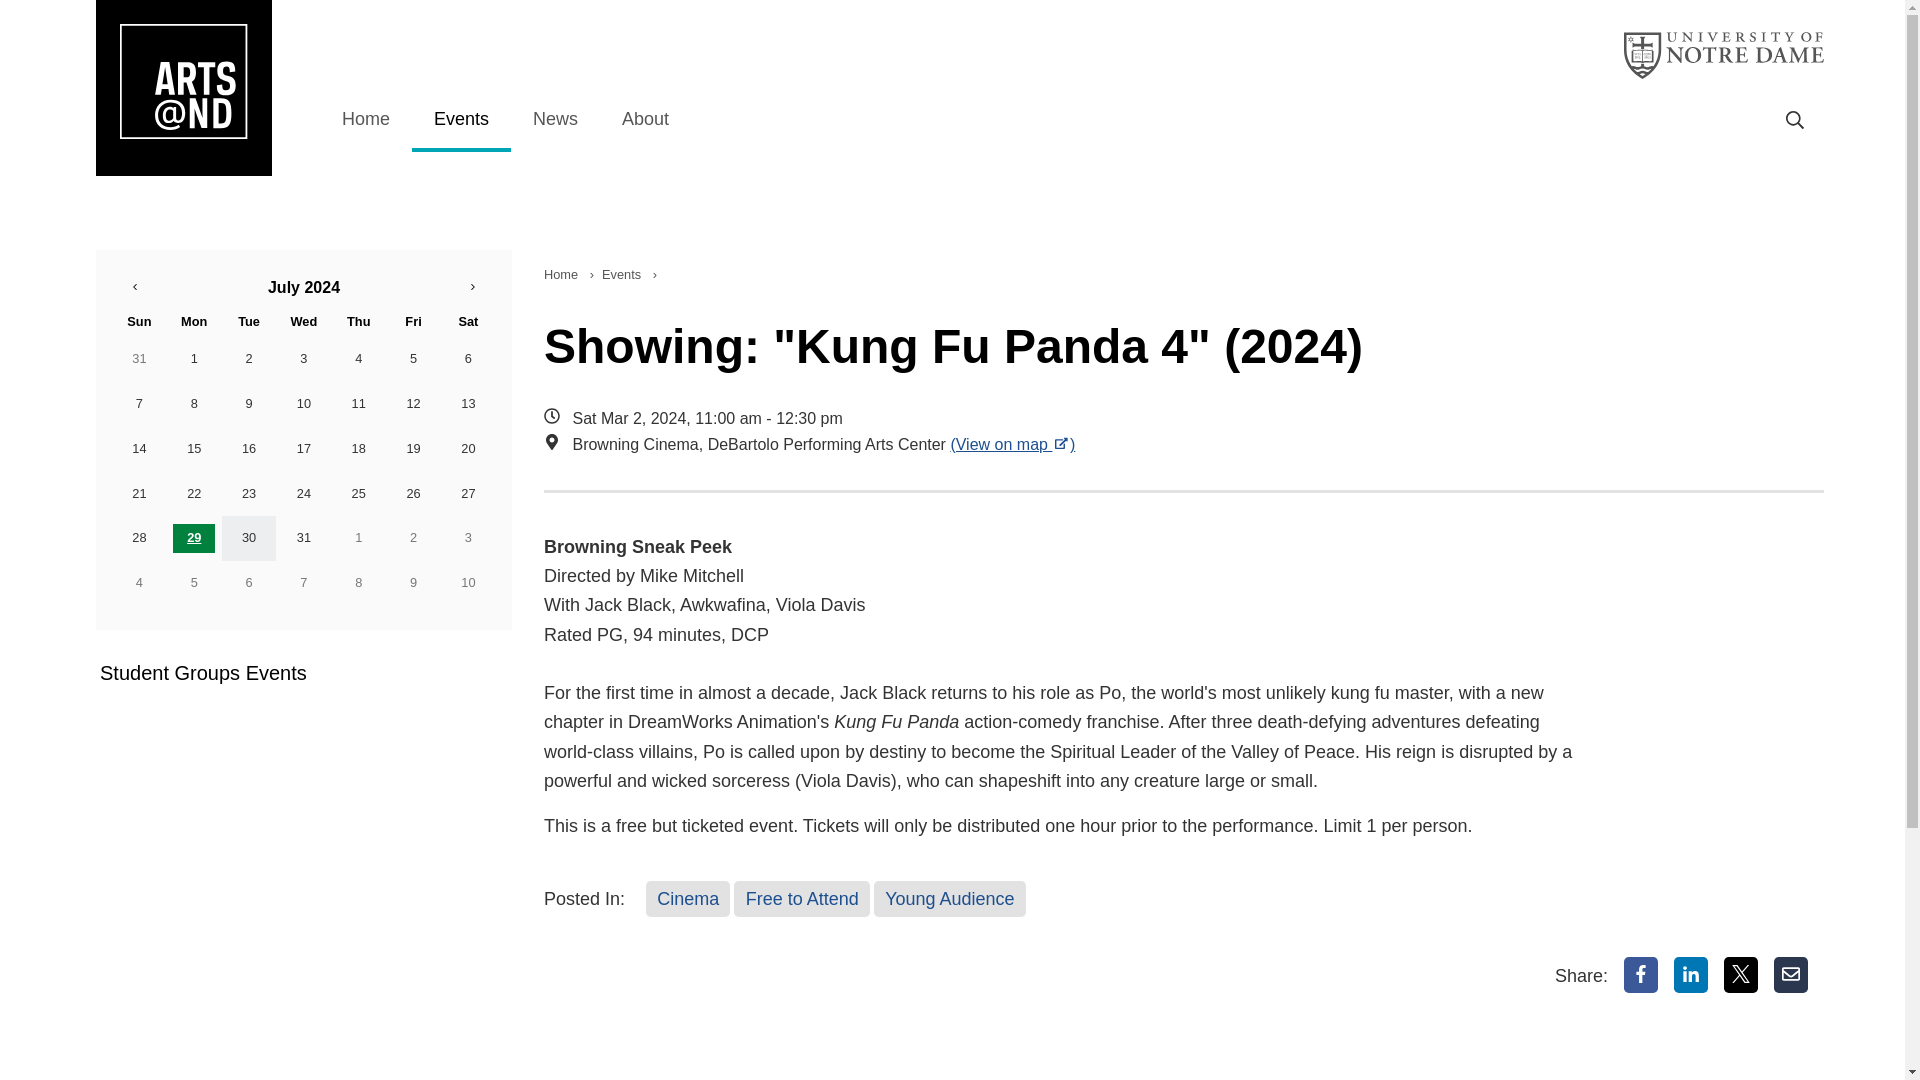  What do you see at coordinates (304, 286) in the screenshot?
I see `July 2024` at bounding box center [304, 286].